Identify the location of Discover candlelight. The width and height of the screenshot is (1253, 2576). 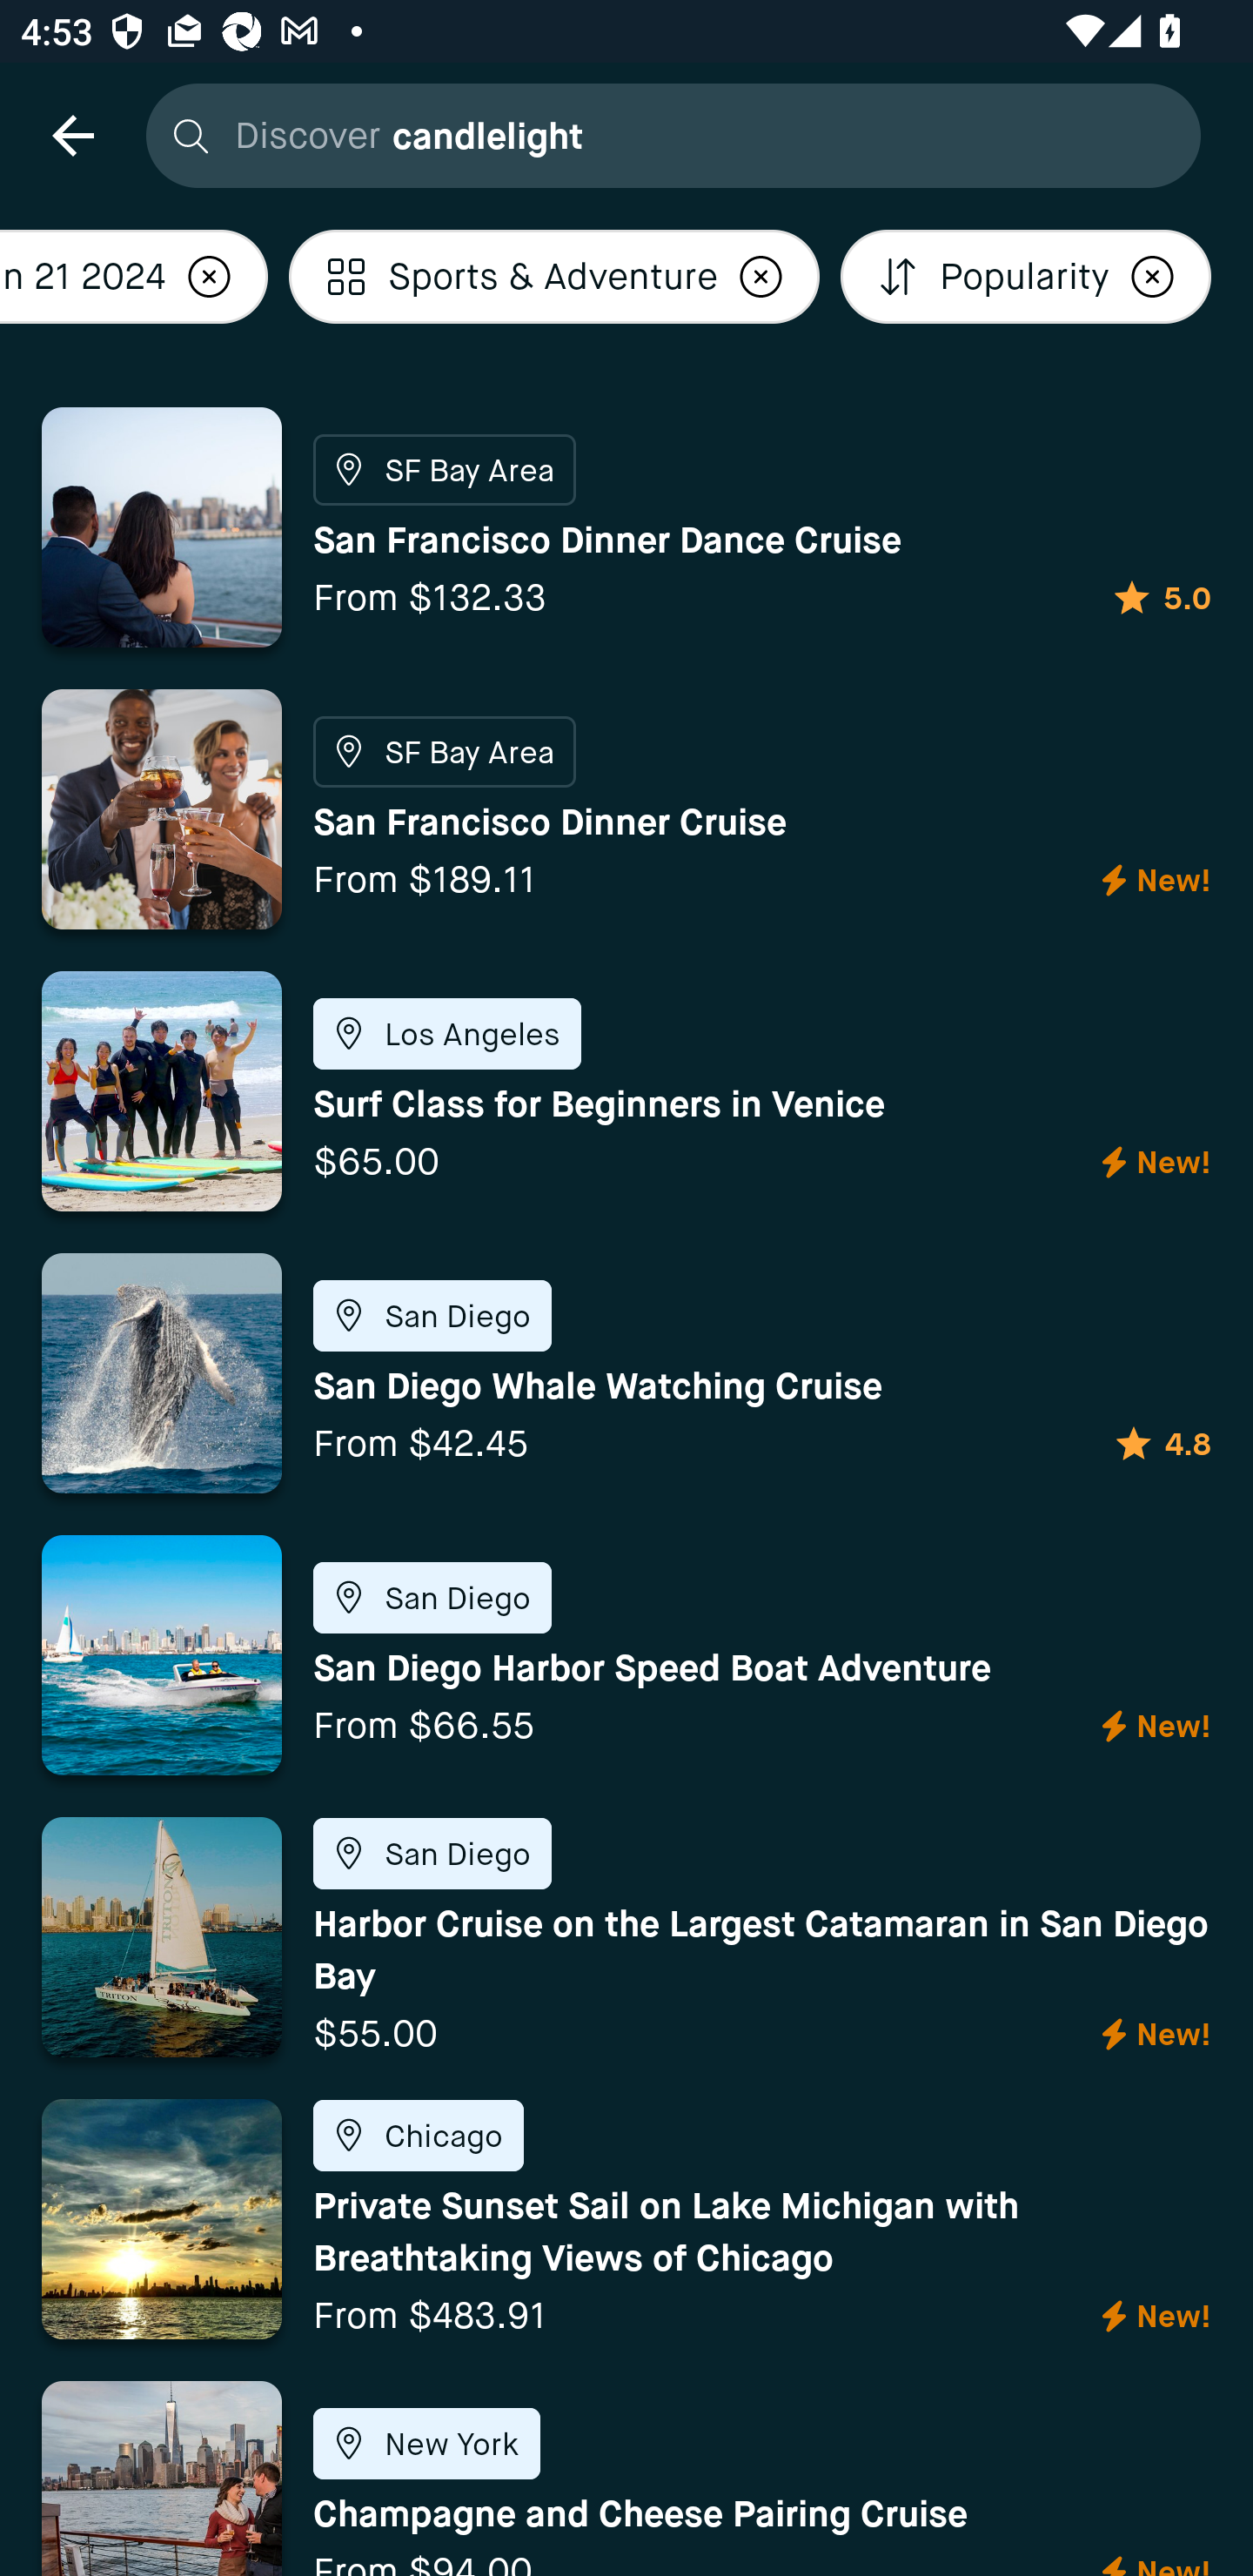
(666, 134).